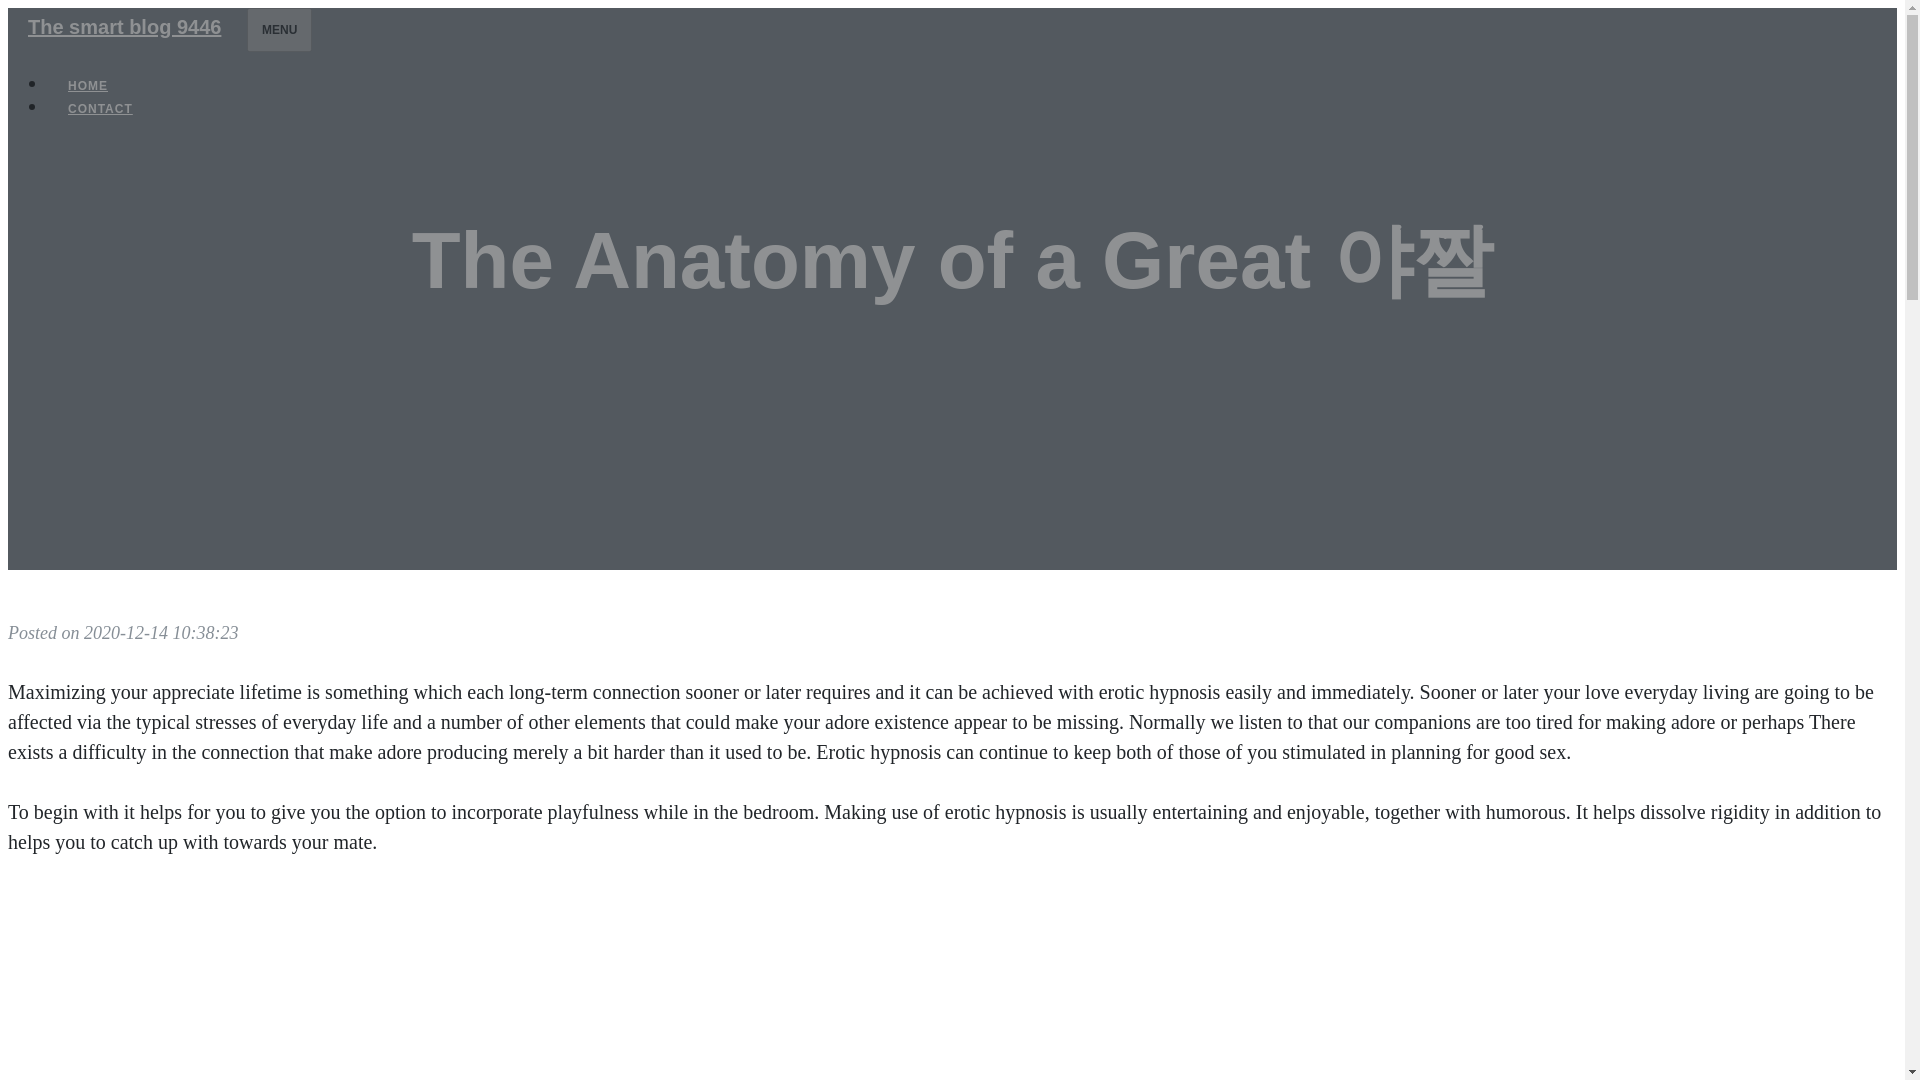 The width and height of the screenshot is (1920, 1080). Describe the element at coordinates (279, 29) in the screenshot. I see `MENU` at that location.